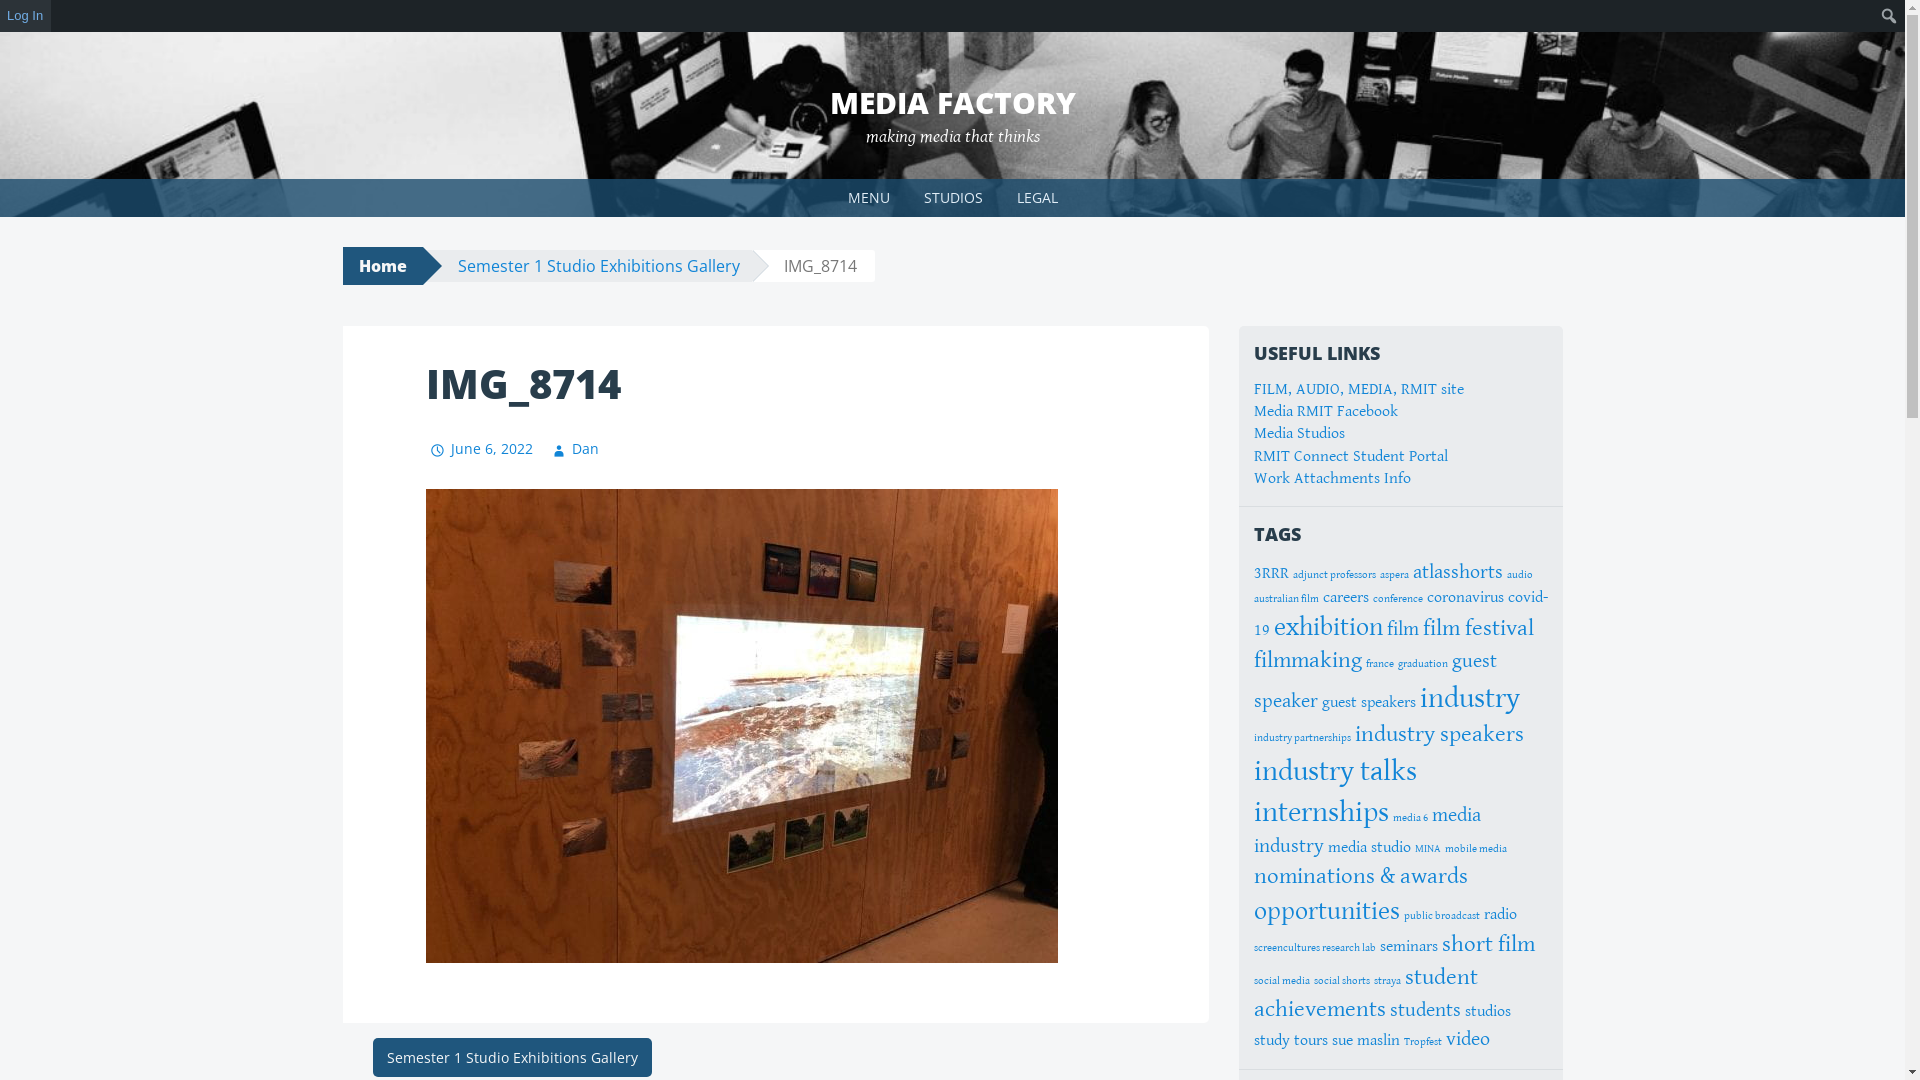 The height and width of the screenshot is (1080, 1920). I want to click on film, so click(1402, 630).